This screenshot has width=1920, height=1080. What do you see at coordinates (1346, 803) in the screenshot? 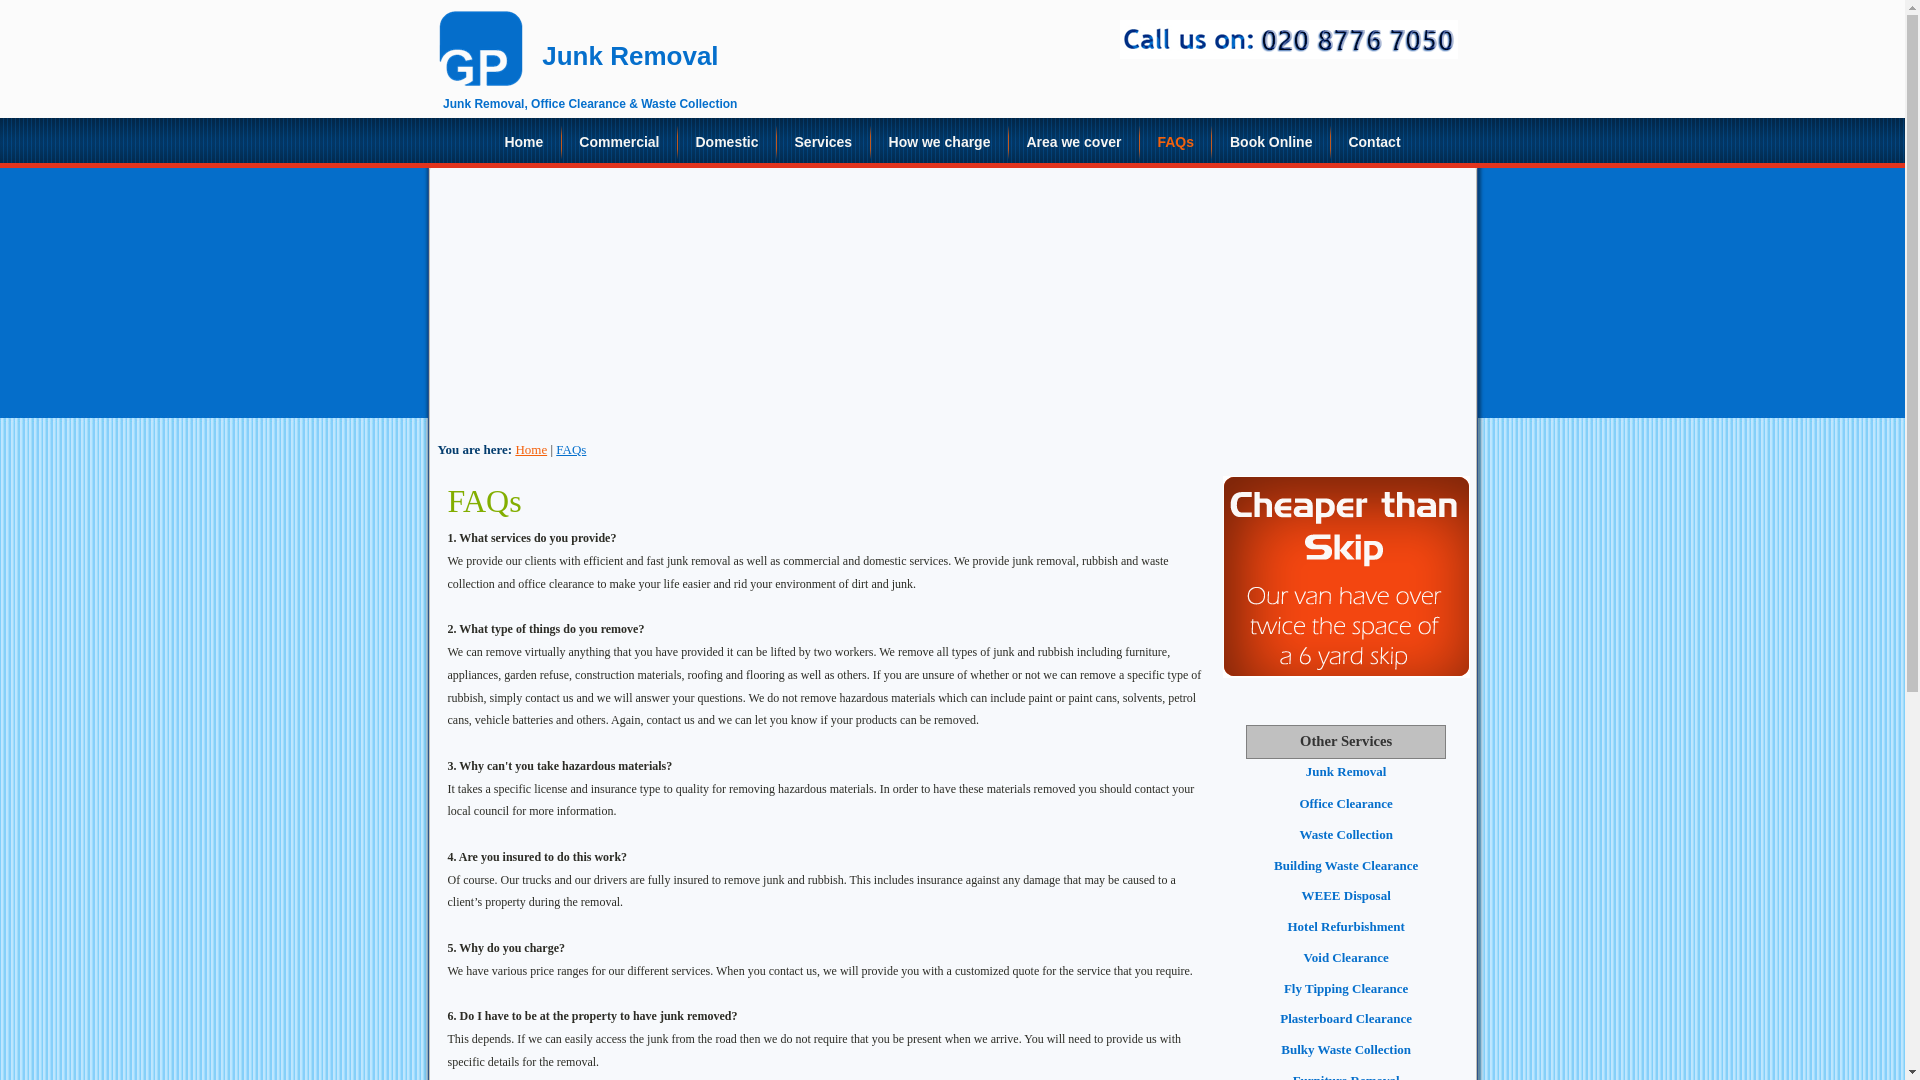
I see `Office Clearance` at bounding box center [1346, 803].